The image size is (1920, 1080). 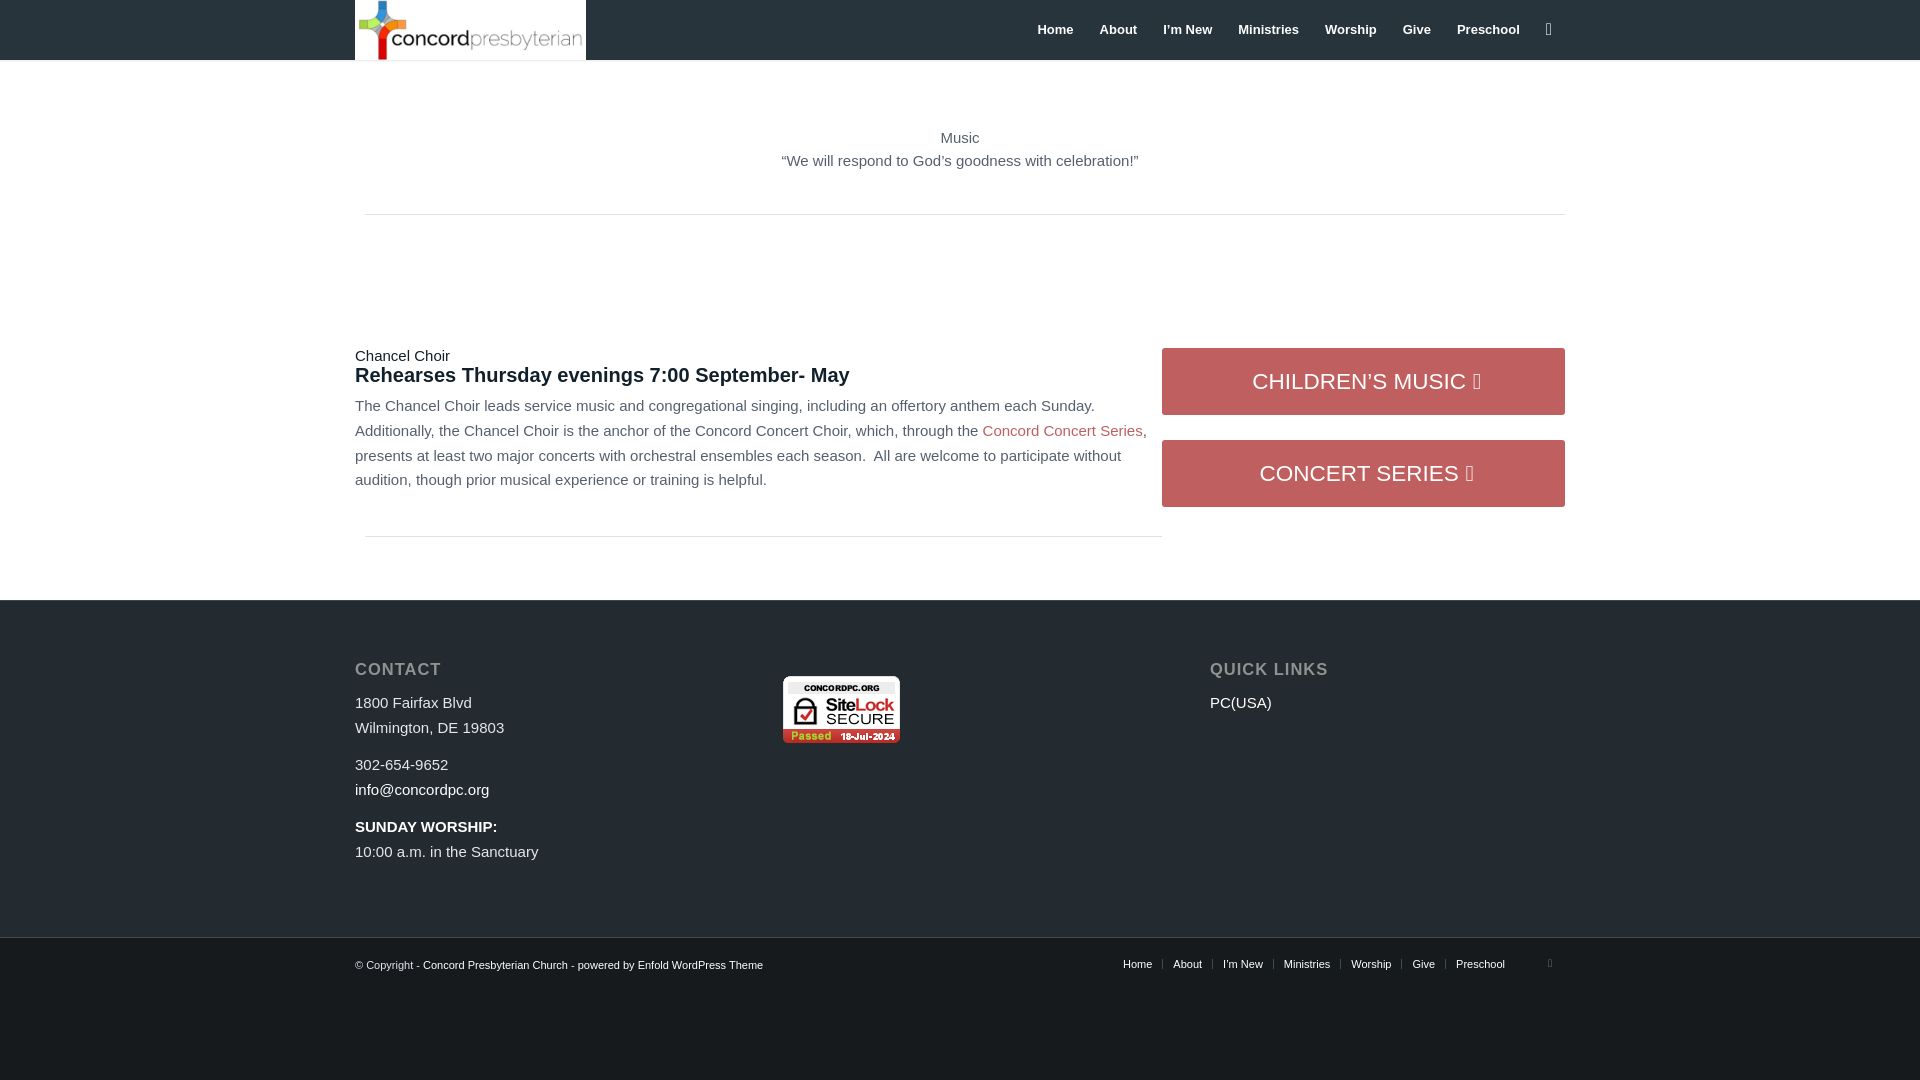 I want to click on Facebook, so click(x=1549, y=963).